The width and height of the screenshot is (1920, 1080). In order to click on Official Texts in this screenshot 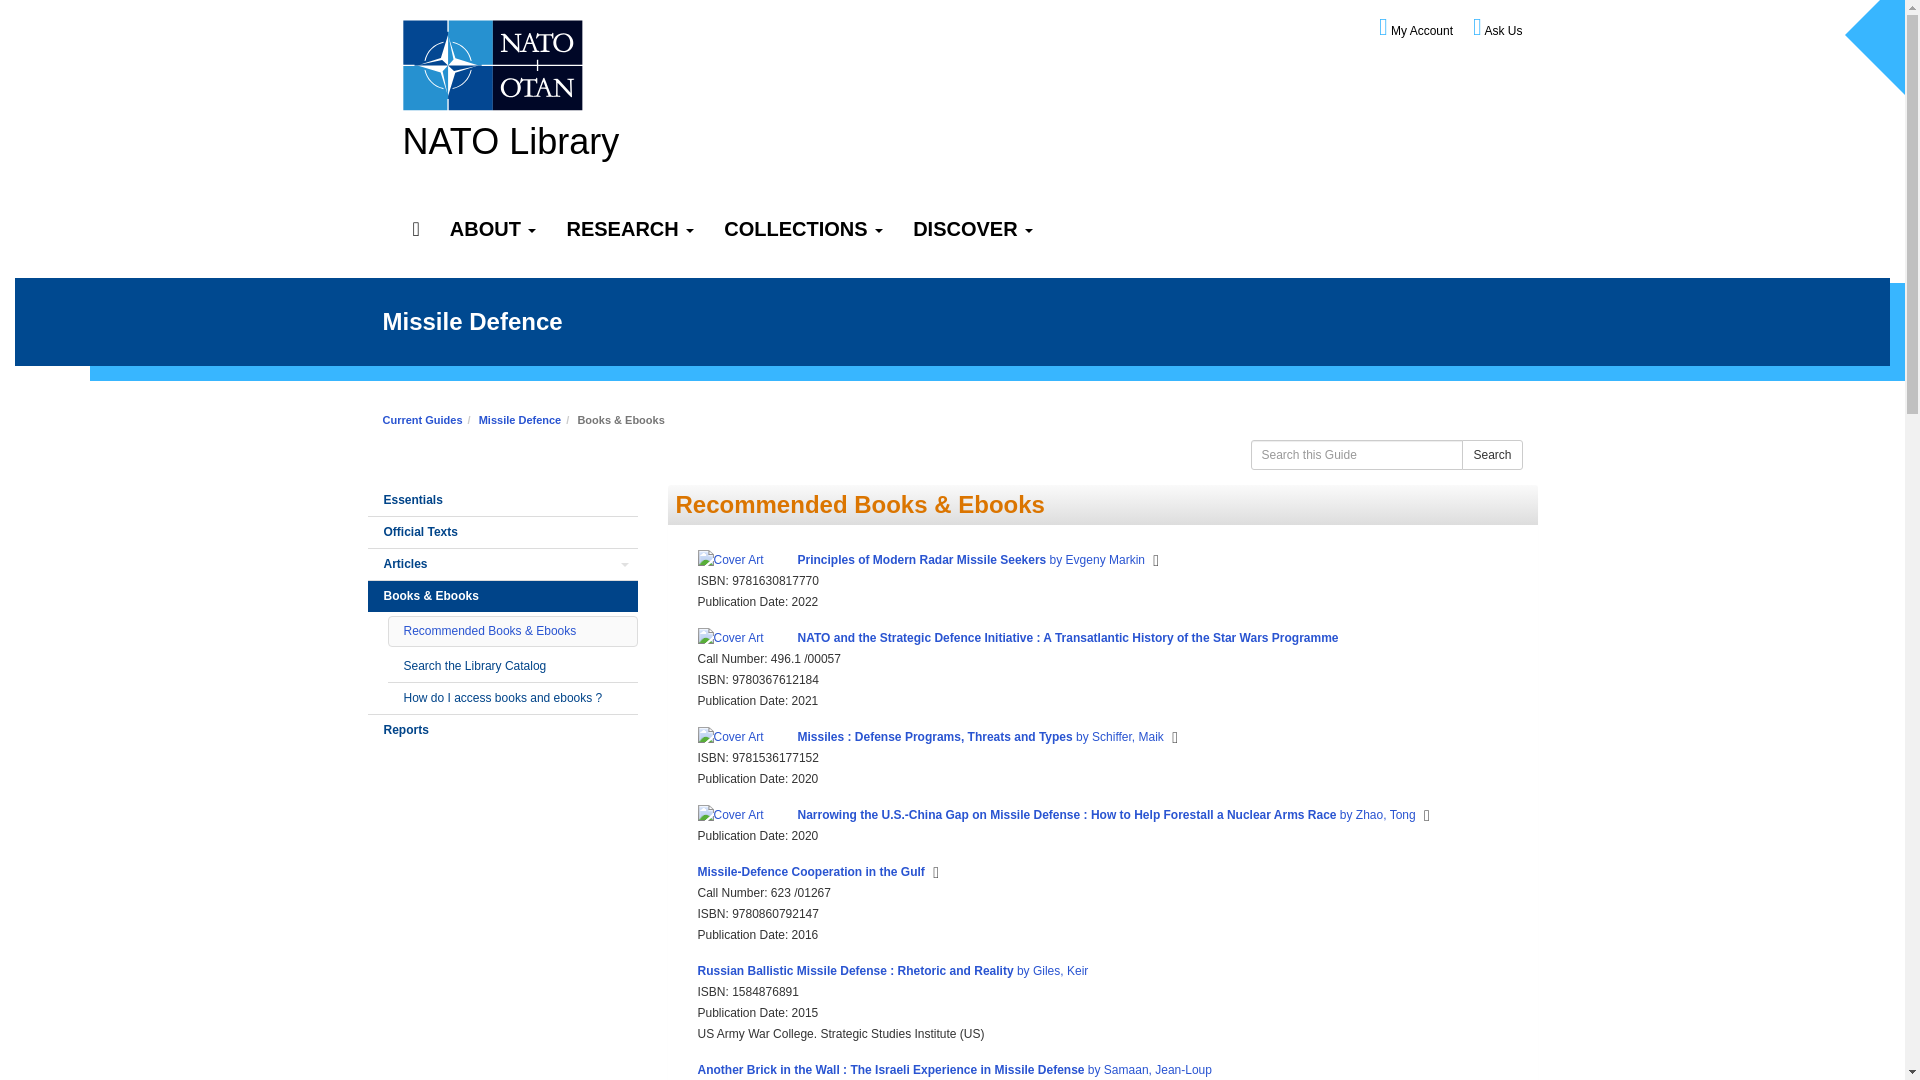, I will do `click(502, 532)`.